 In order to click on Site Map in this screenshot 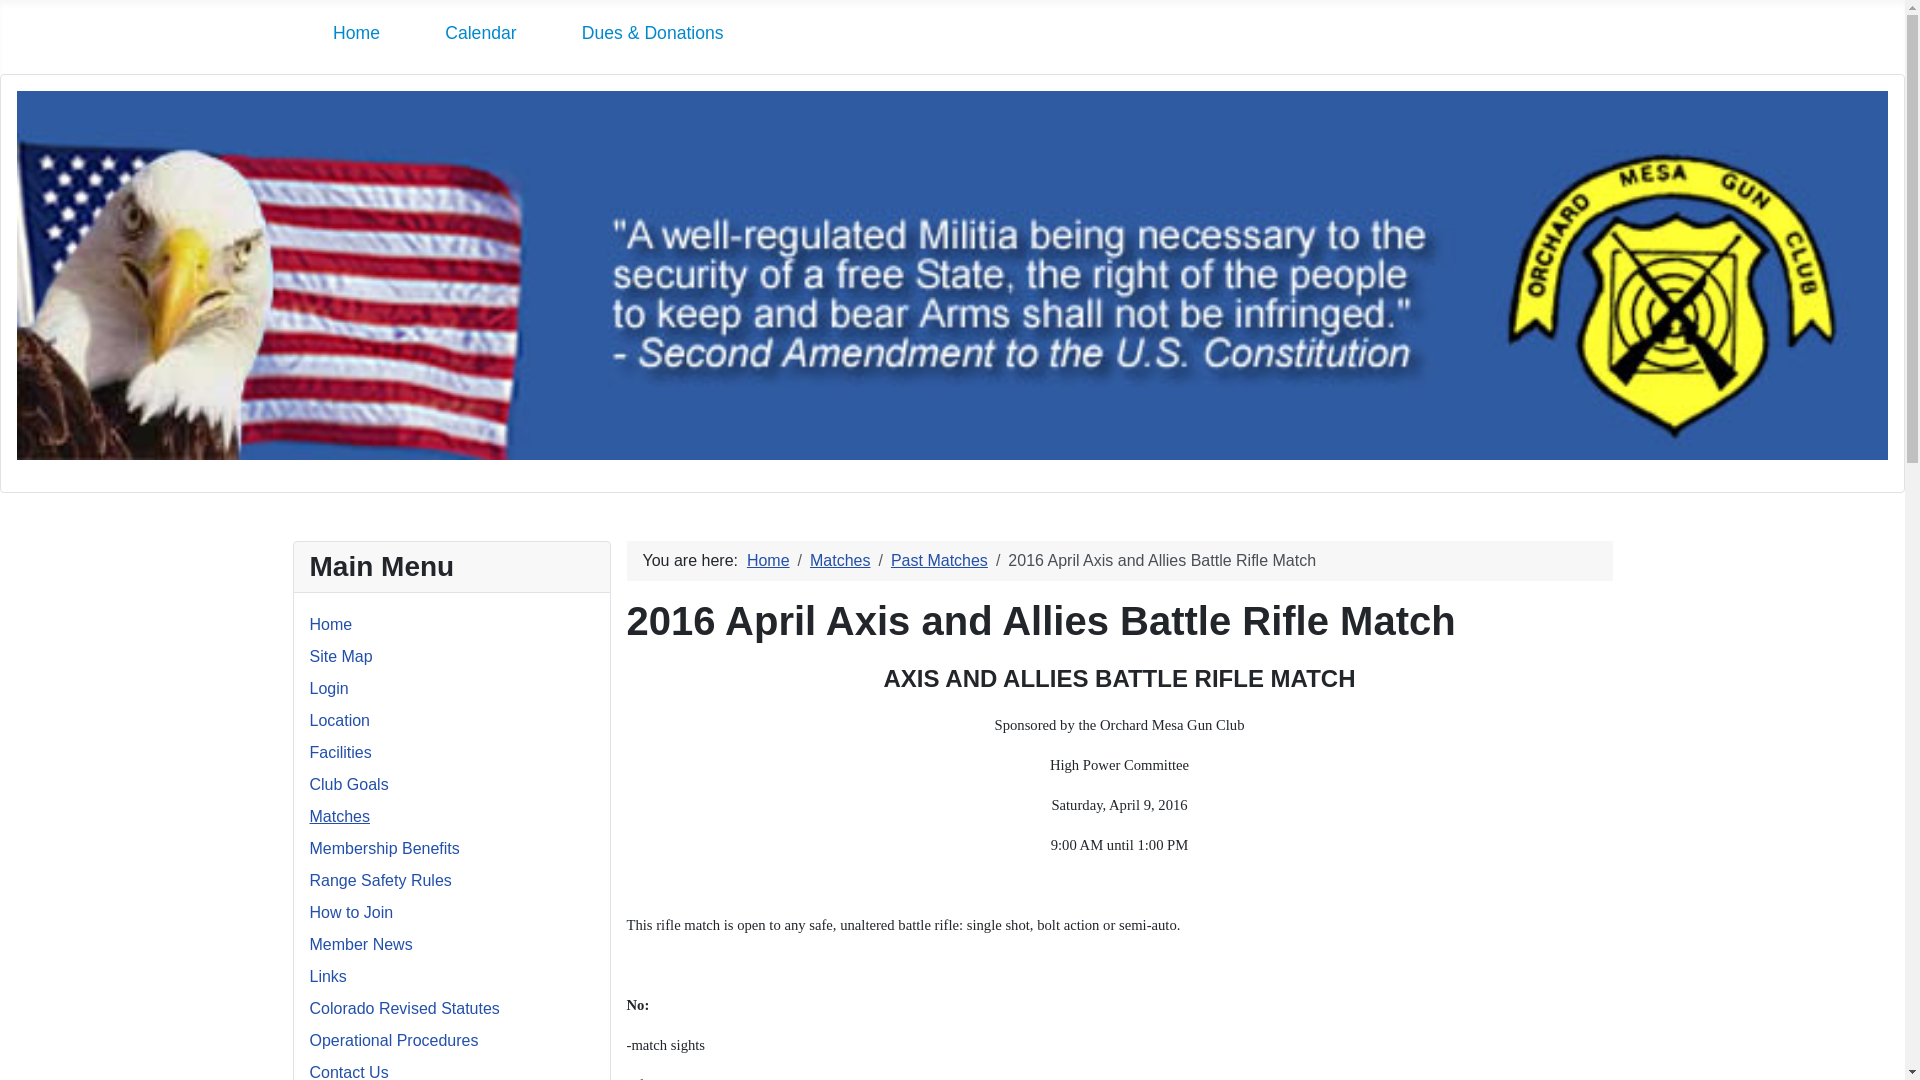, I will do `click(340, 656)`.